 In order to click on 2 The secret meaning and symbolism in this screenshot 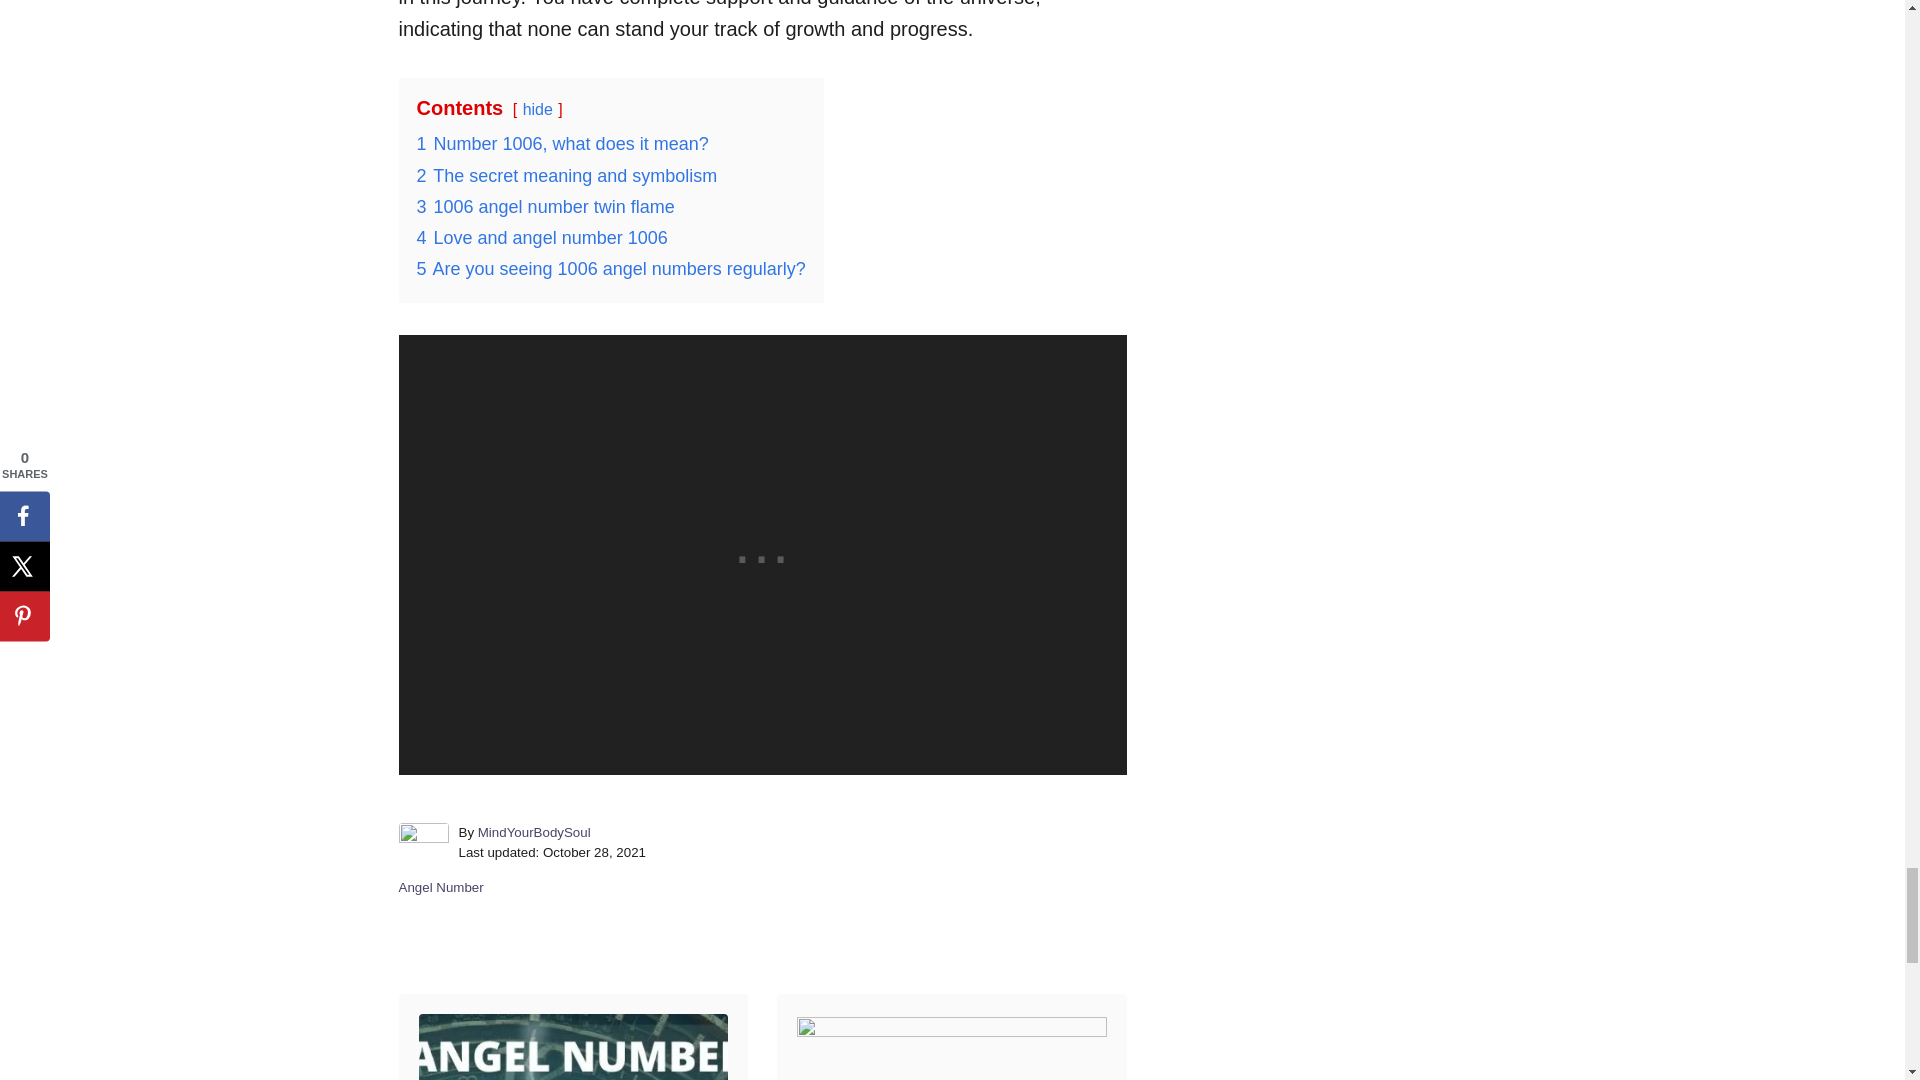, I will do `click(566, 176)`.